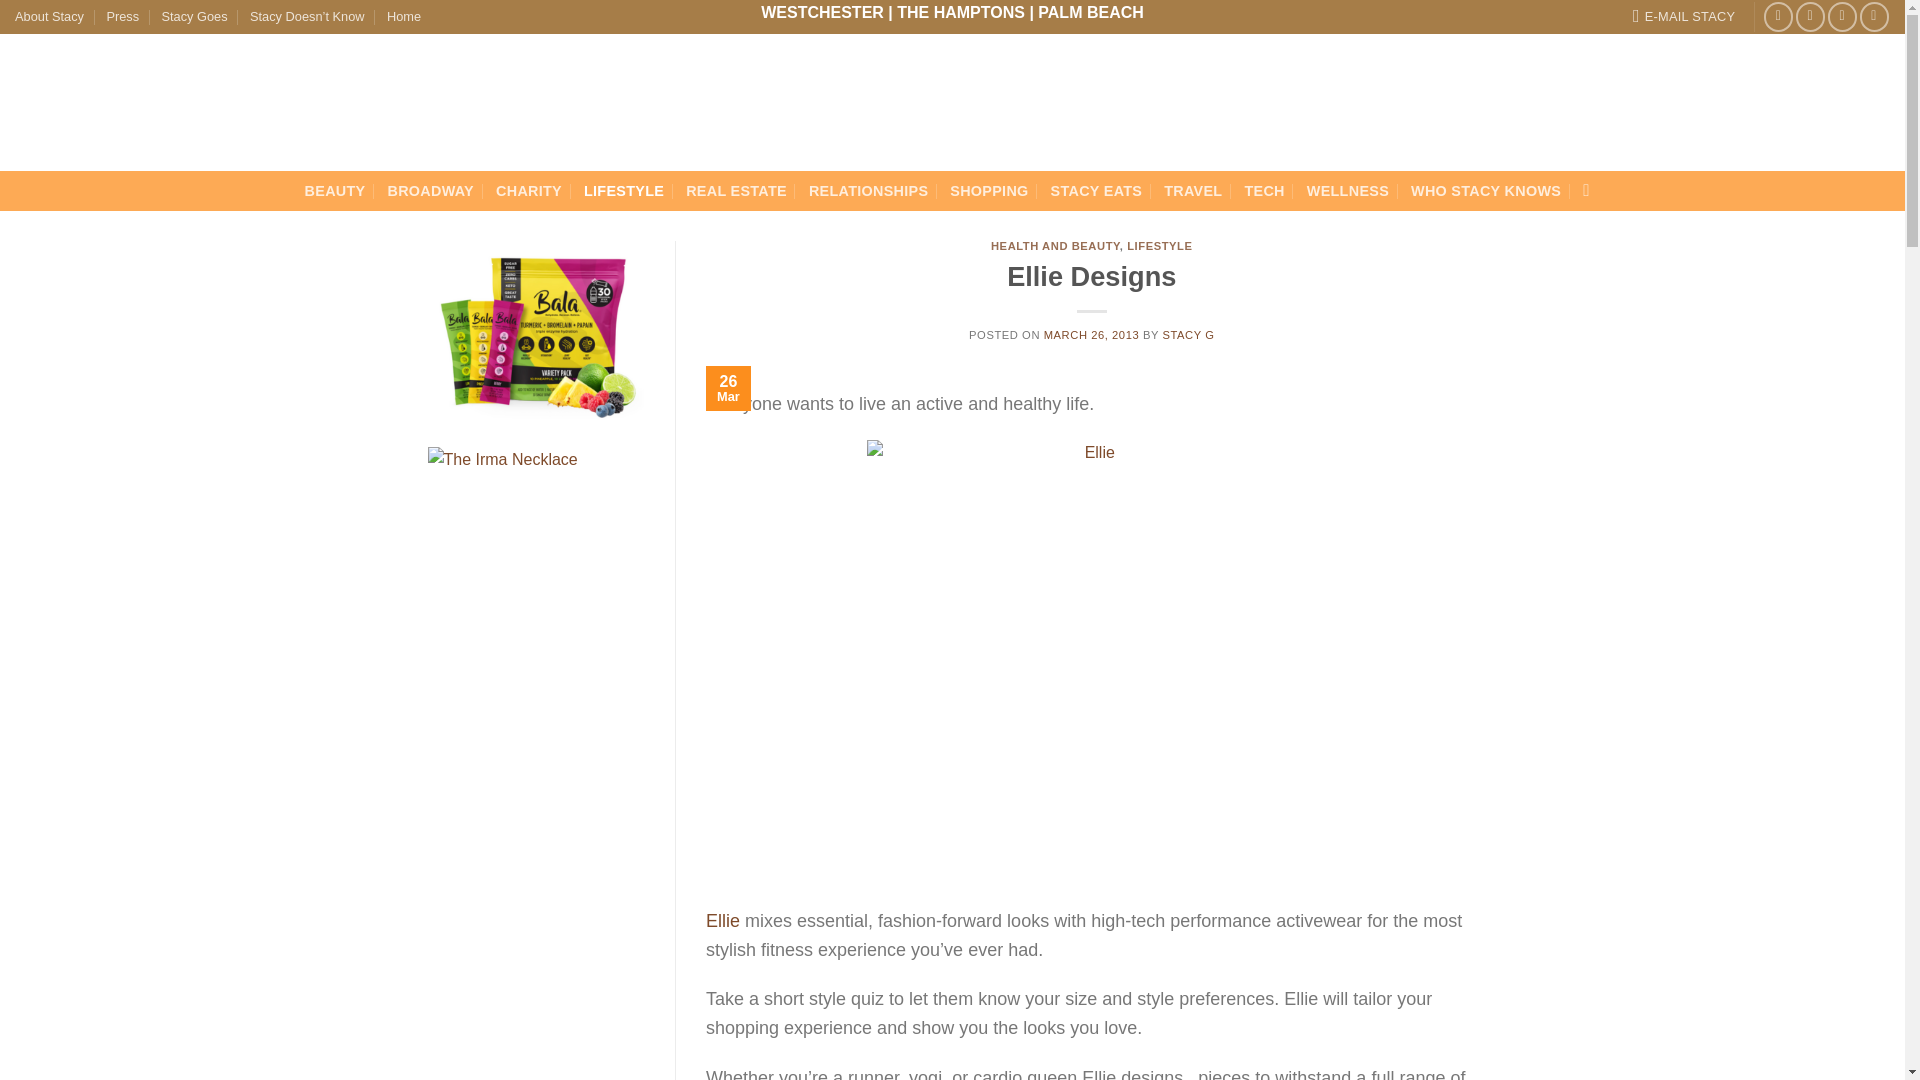  I want to click on PALM BEACH, so click(1090, 12).